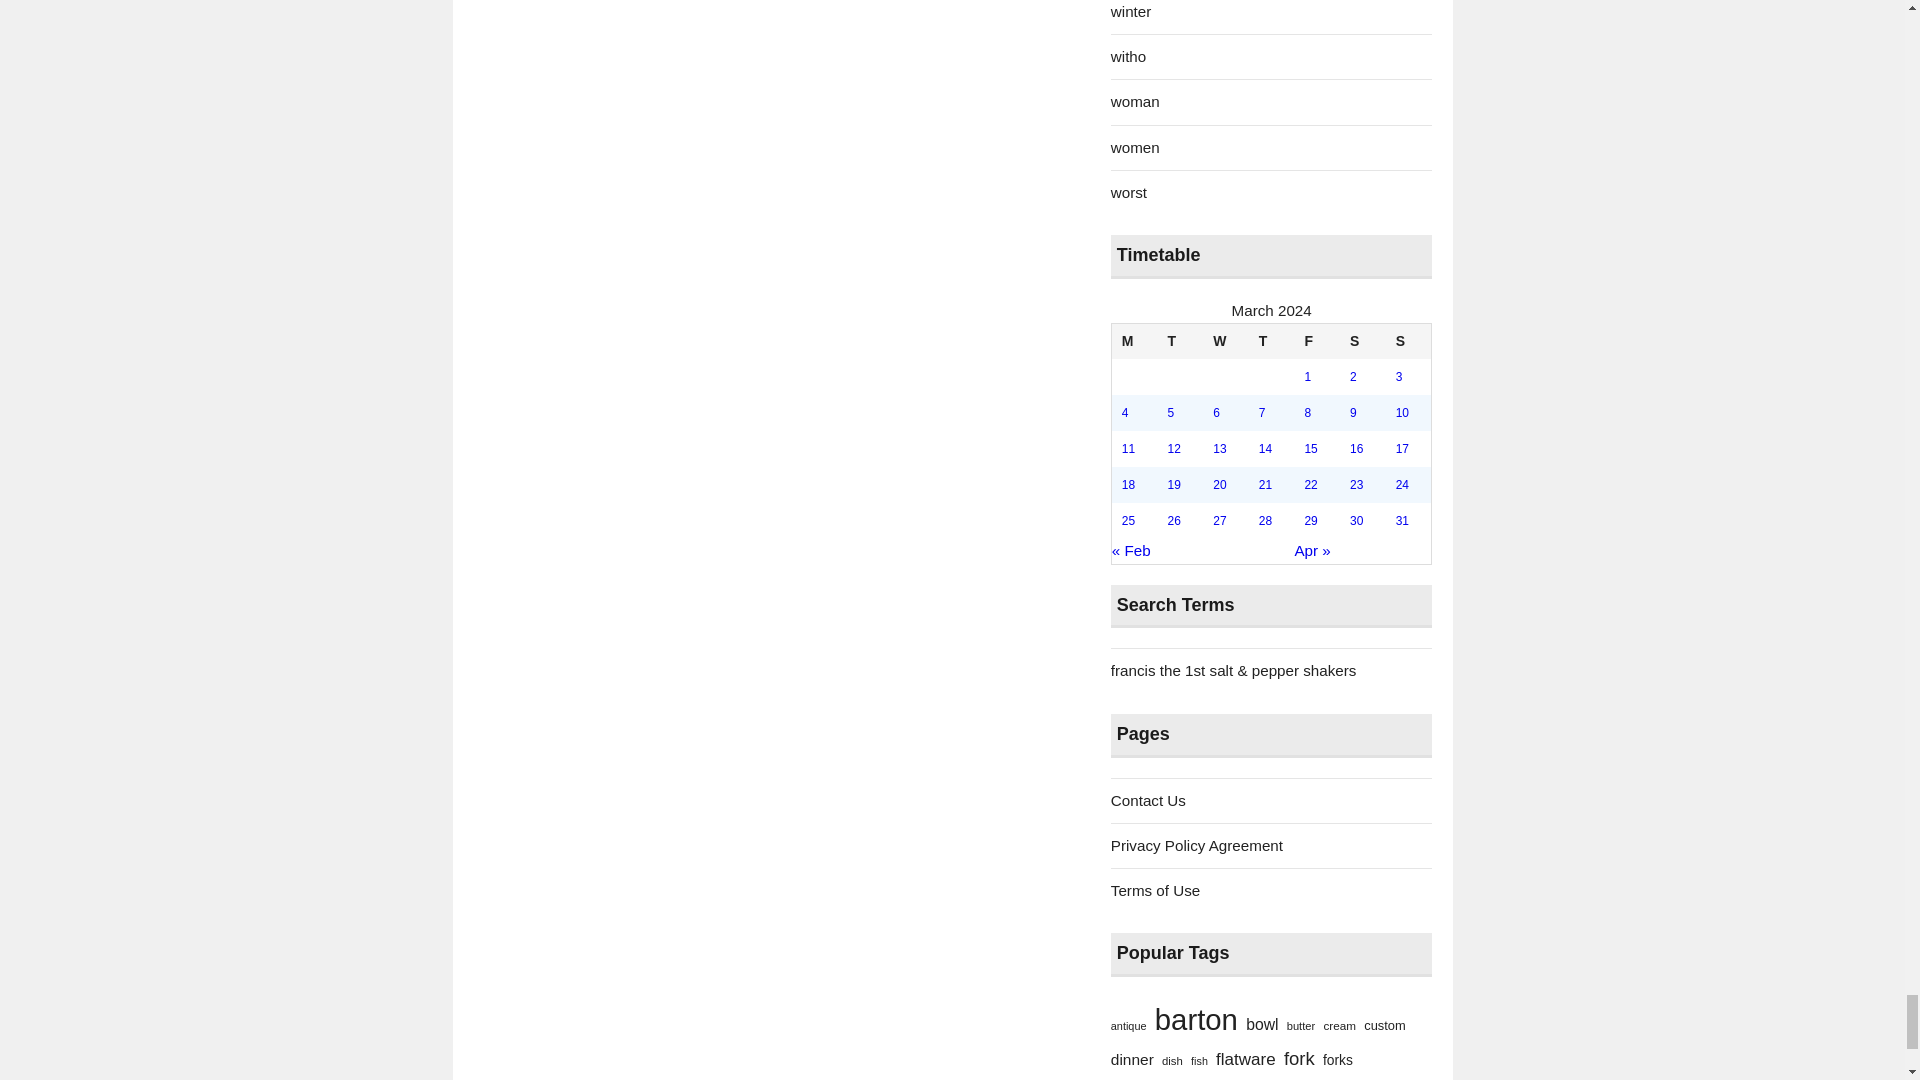  I want to click on Tuesday, so click(1180, 342).